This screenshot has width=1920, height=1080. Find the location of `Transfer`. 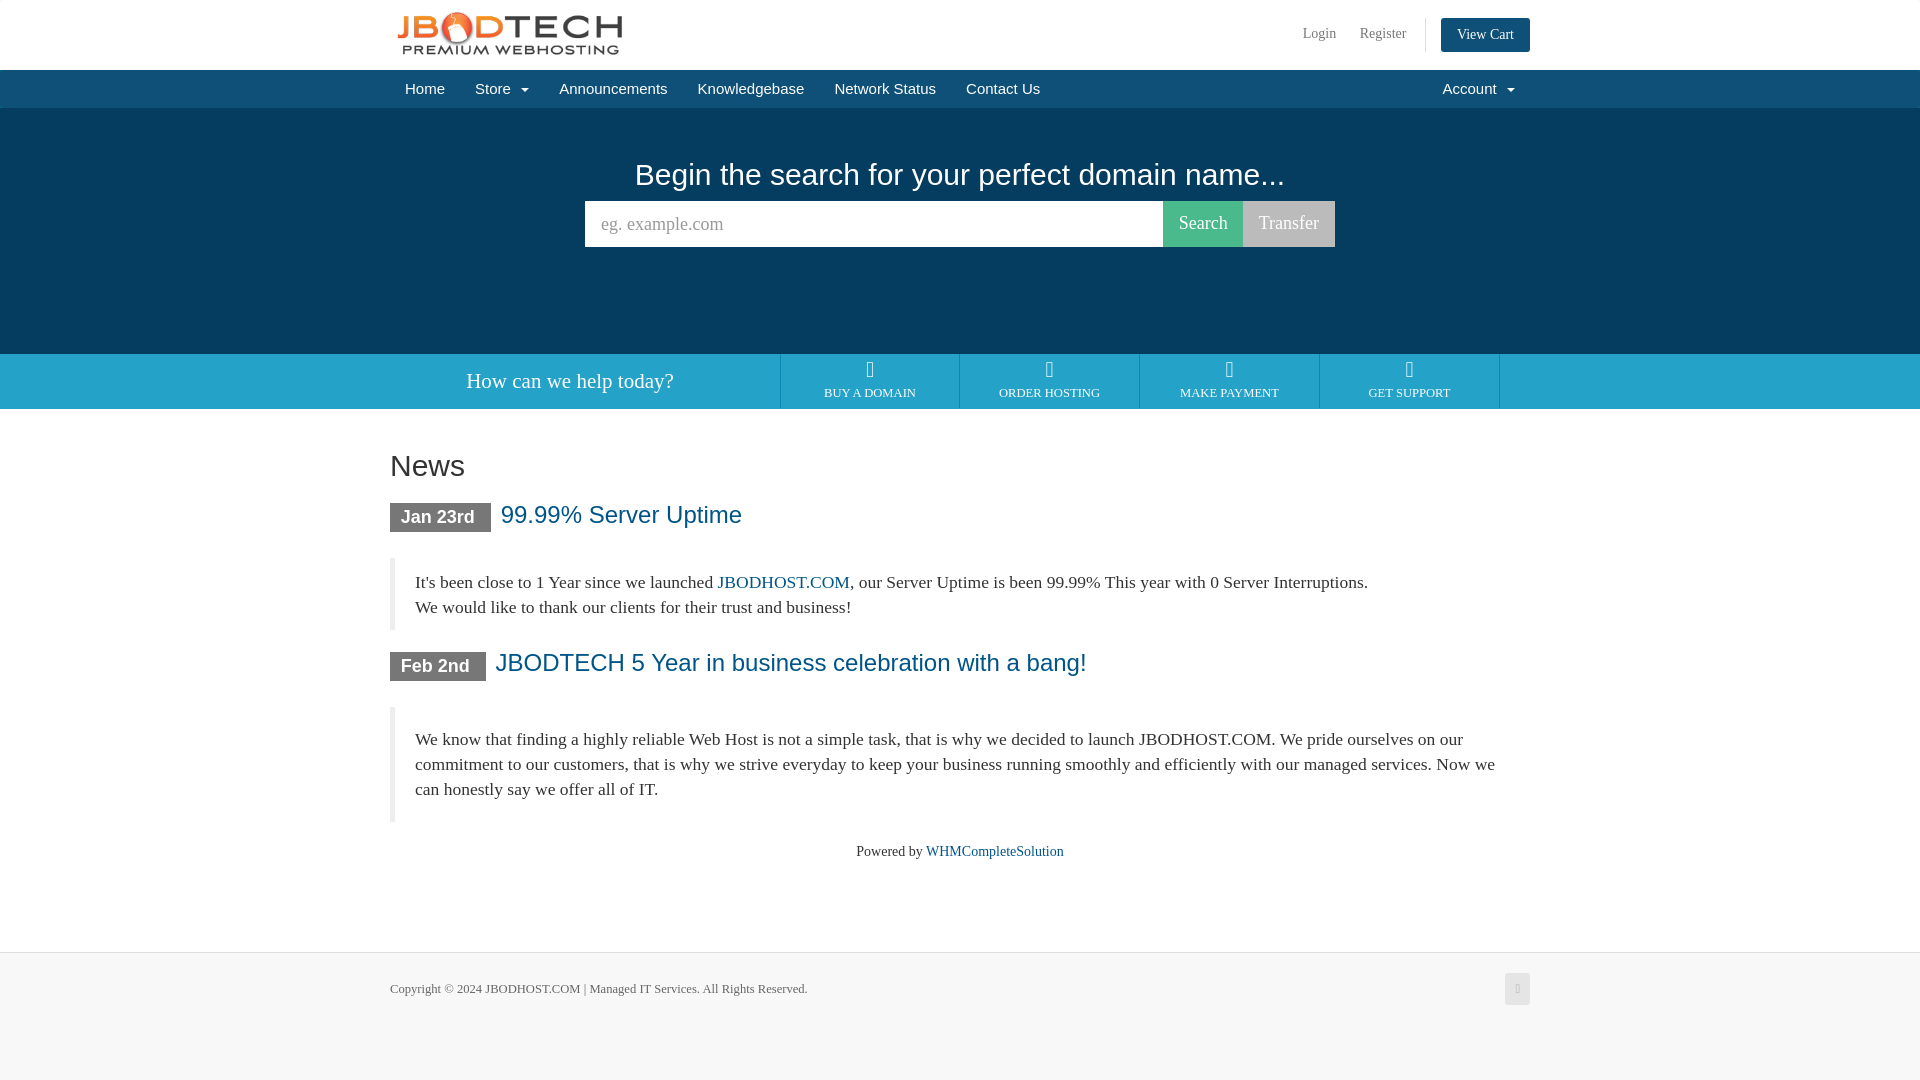

Transfer is located at coordinates (1288, 224).